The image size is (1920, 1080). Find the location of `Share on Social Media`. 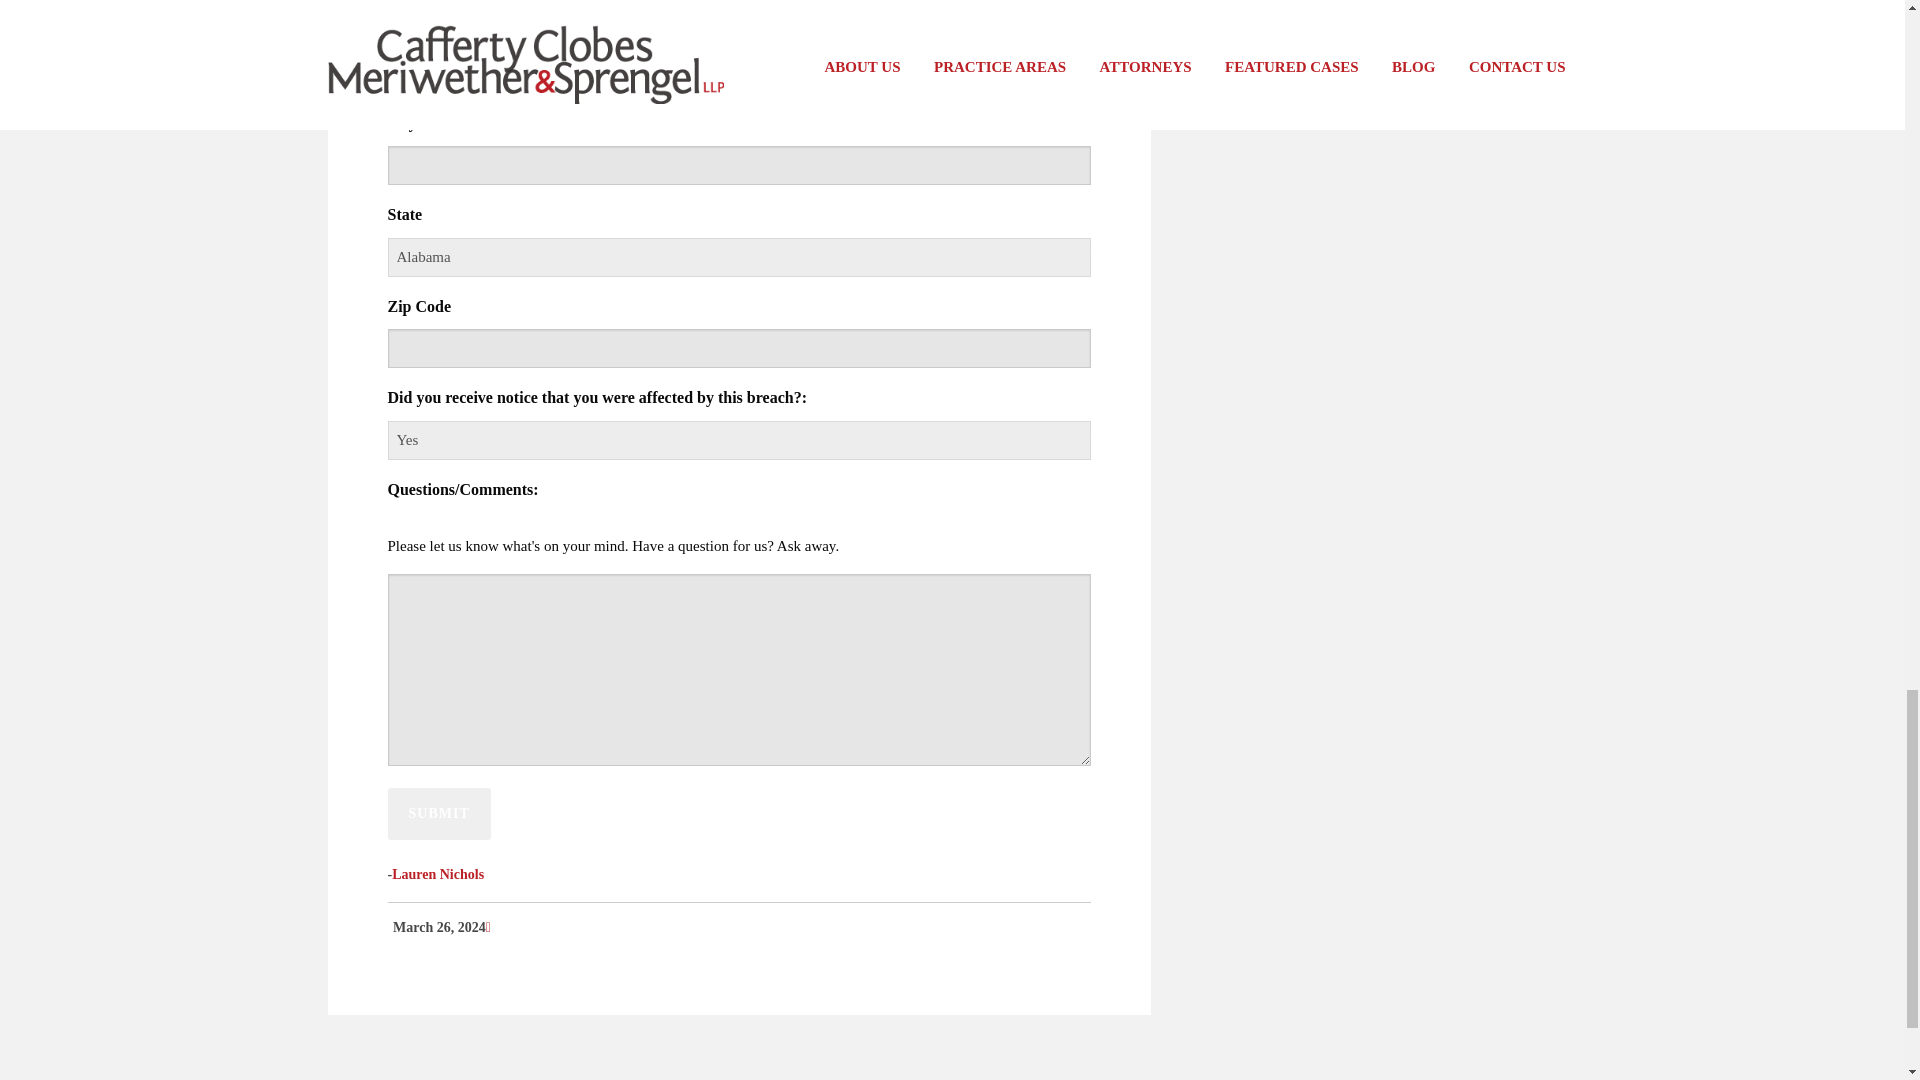

Share on Social Media is located at coordinates (488, 928).